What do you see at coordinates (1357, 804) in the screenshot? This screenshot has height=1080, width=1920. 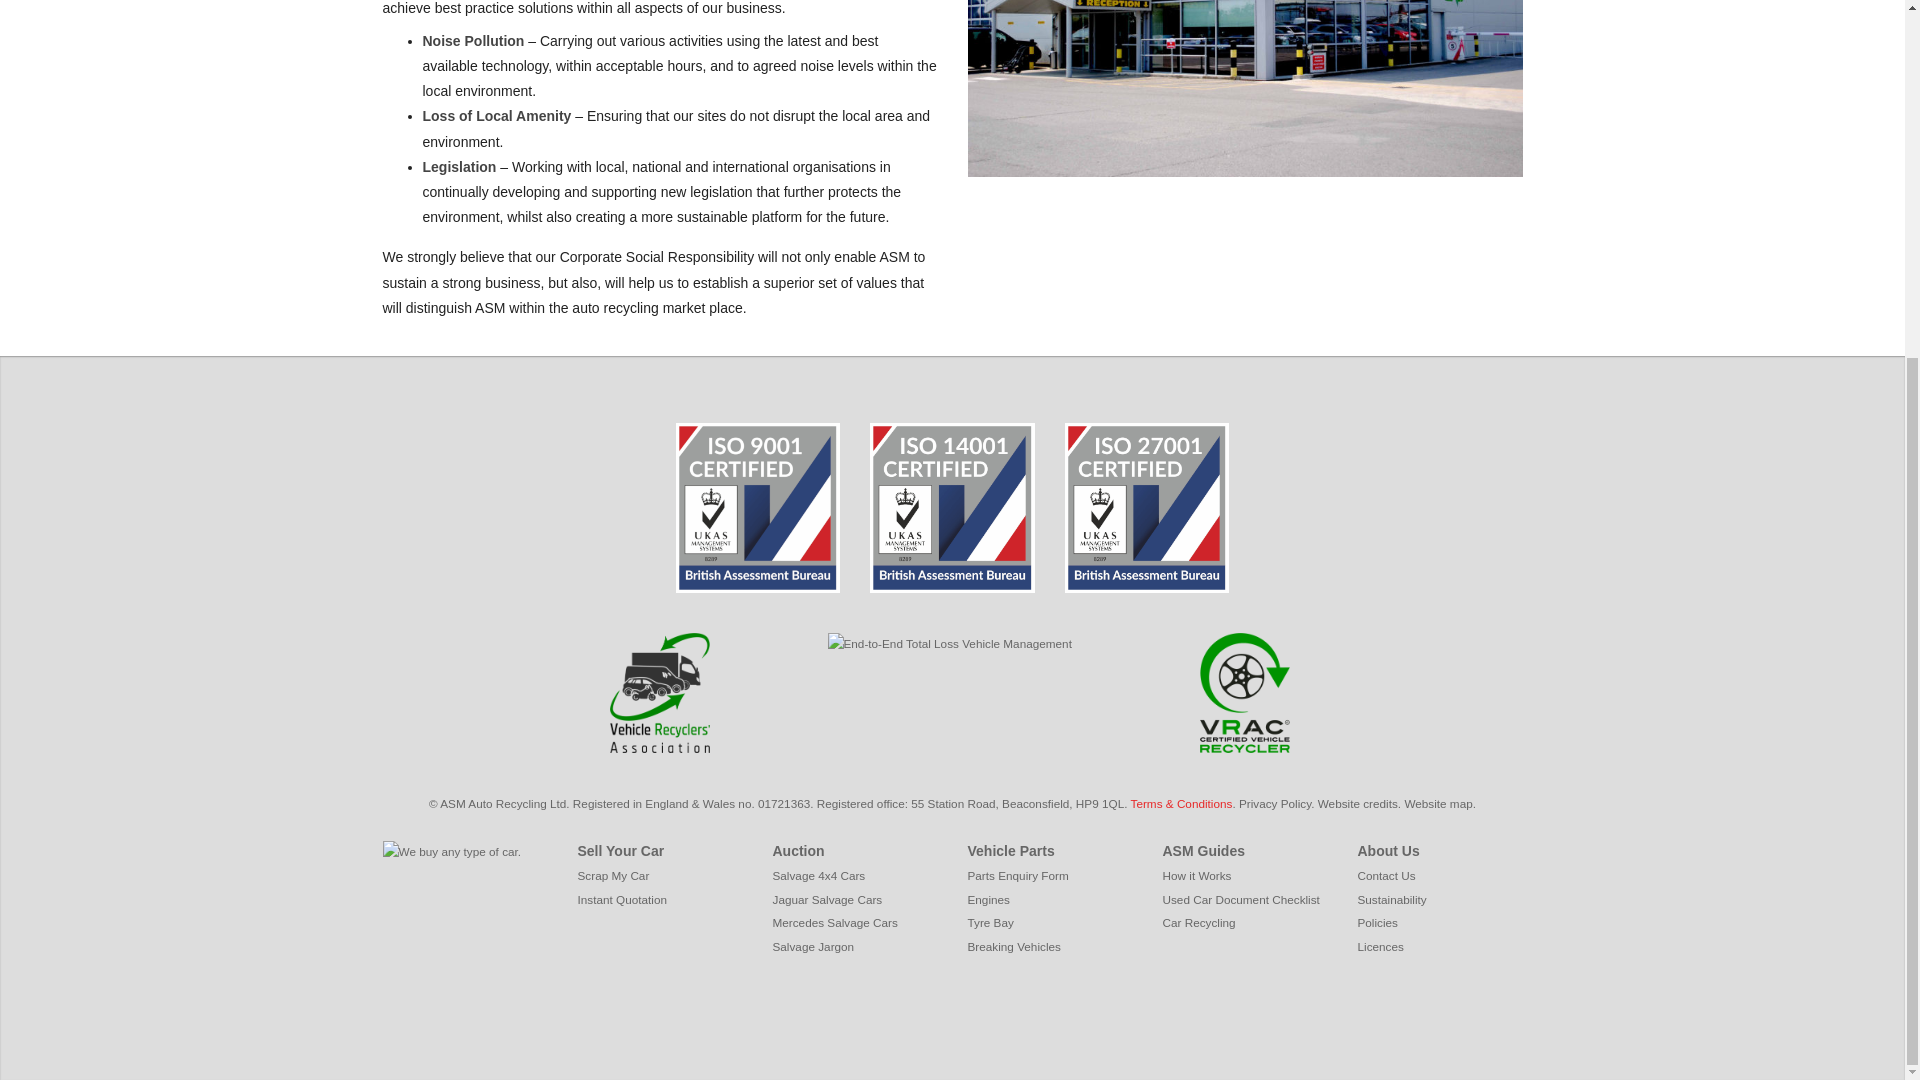 I see `Website credits` at bounding box center [1357, 804].